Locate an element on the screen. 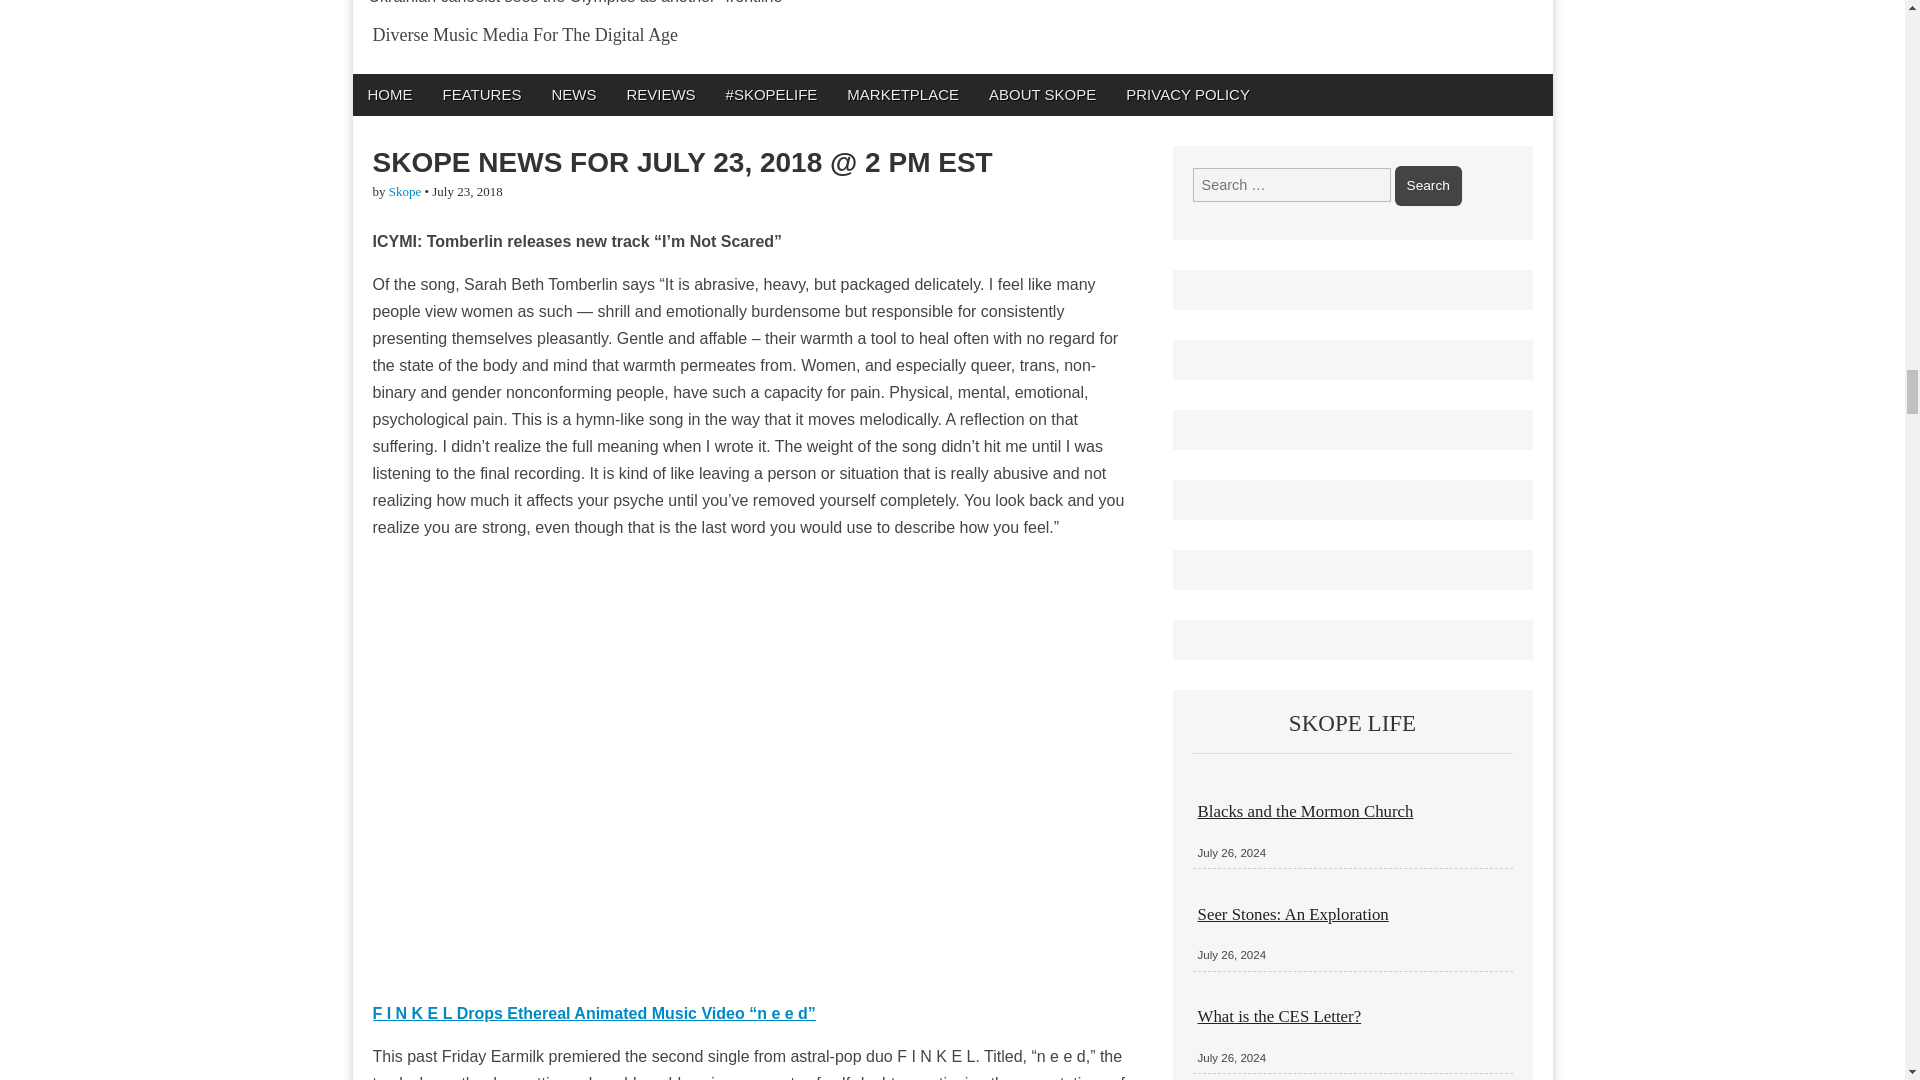 The width and height of the screenshot is (1920, 1080). REVIEWS is located at coordinates (660, 94).